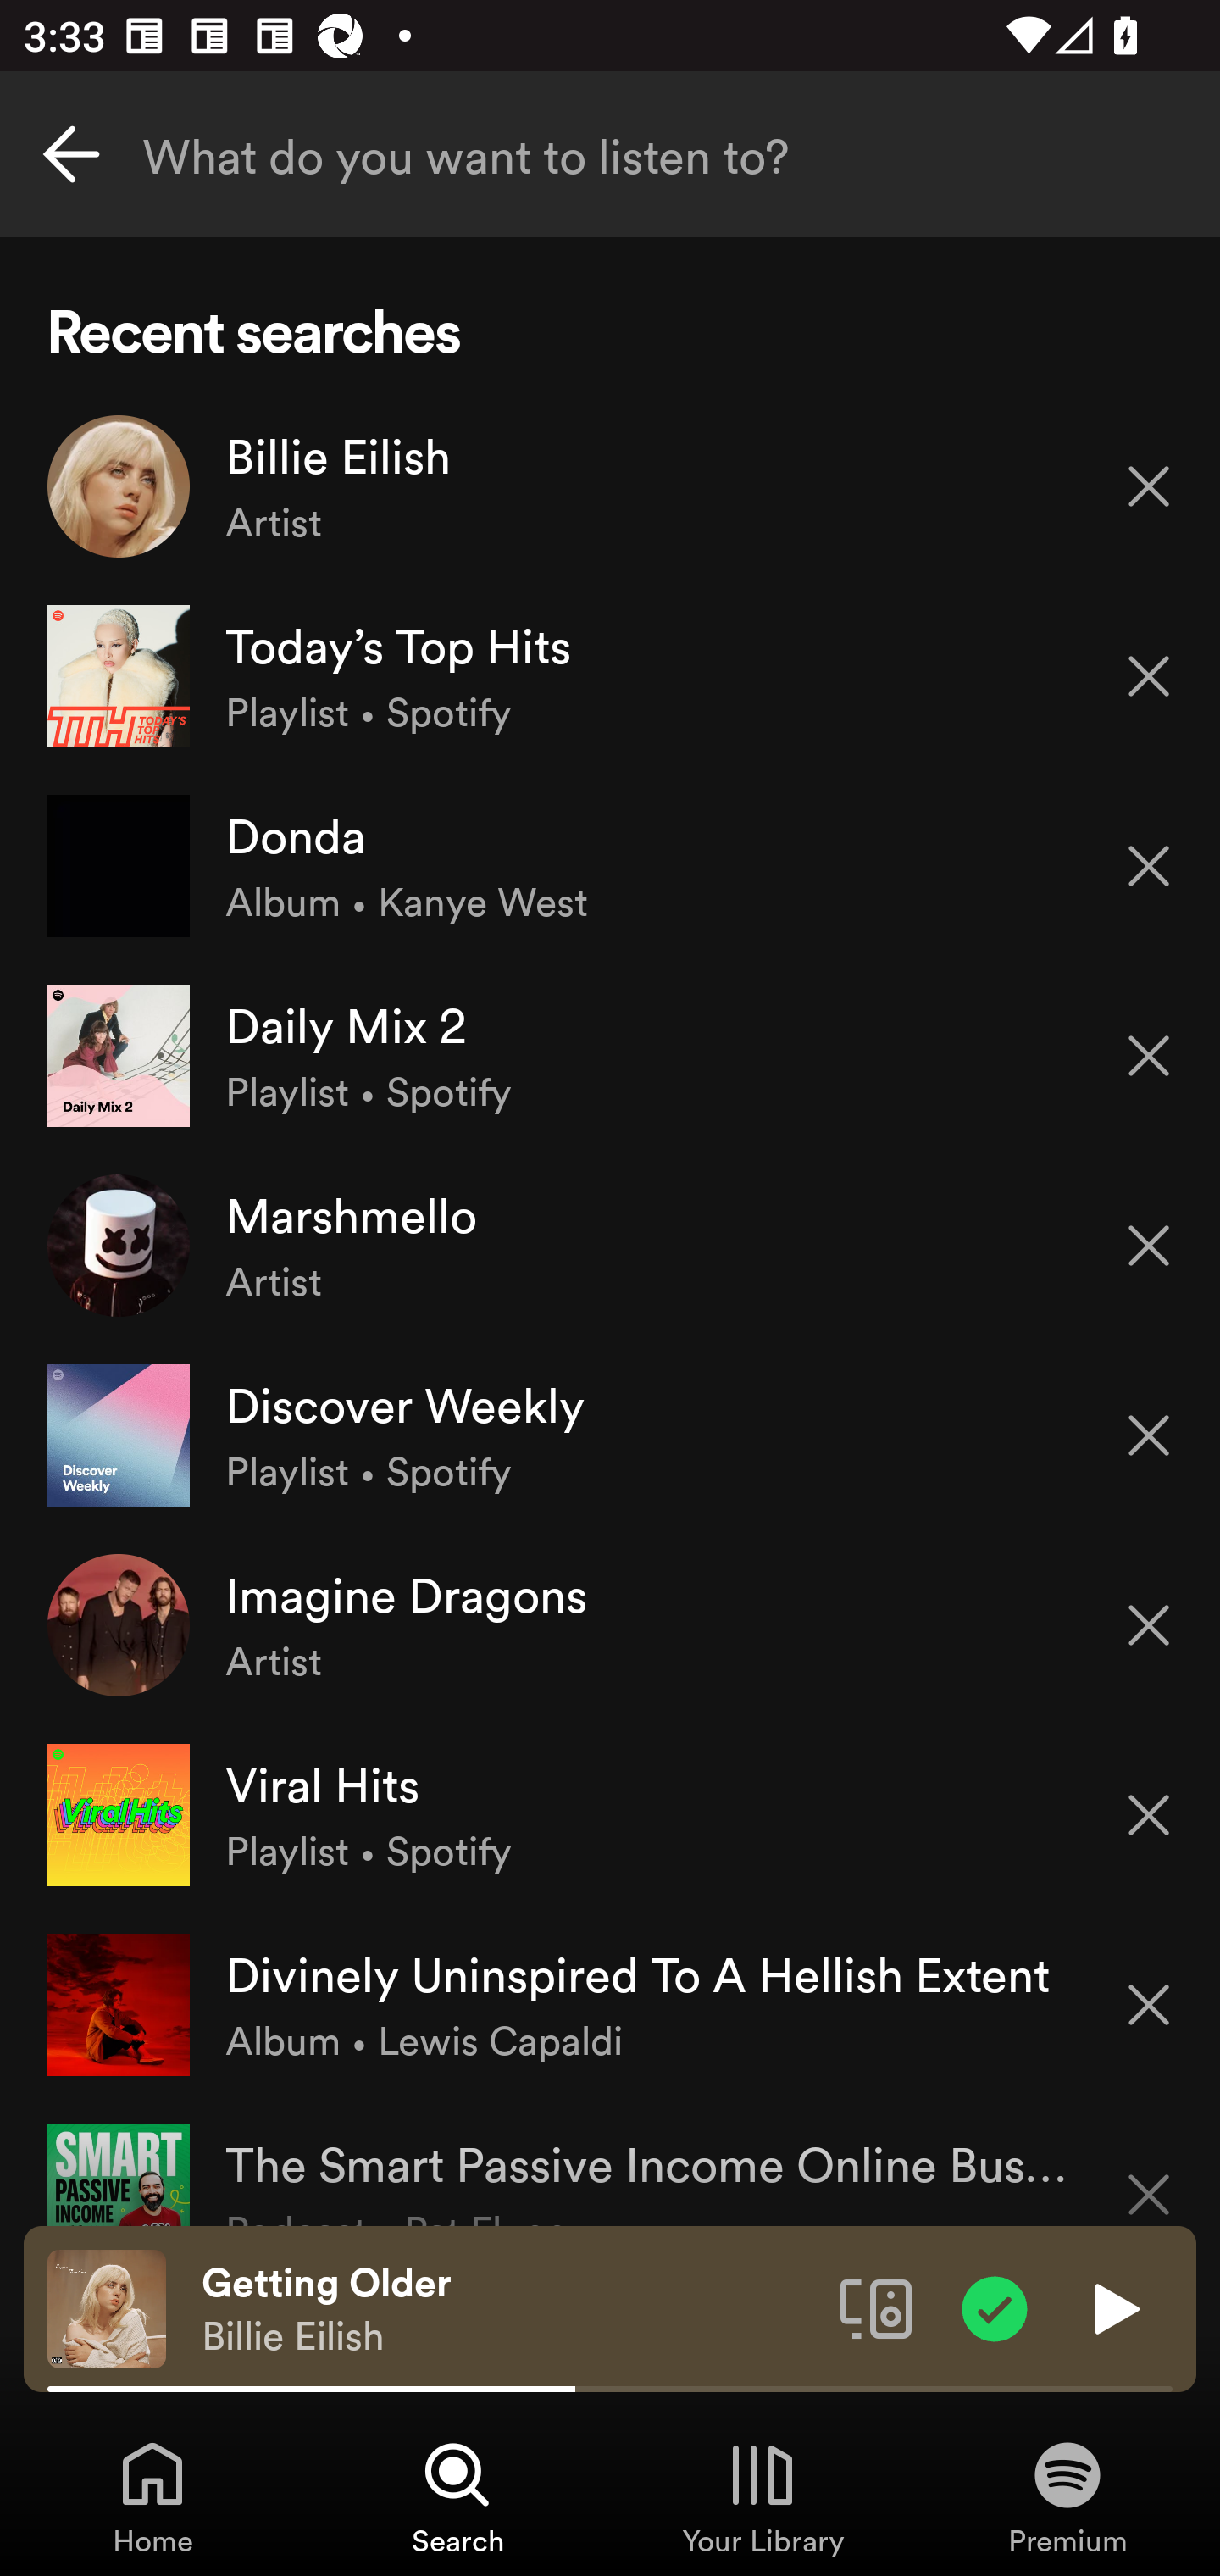 The image size is (1220, 2576). What do you see at coordinates (610, 864) in the screenshot?
I see `Donda Album • Kanye West Remove` at bounding box center [610, 864].